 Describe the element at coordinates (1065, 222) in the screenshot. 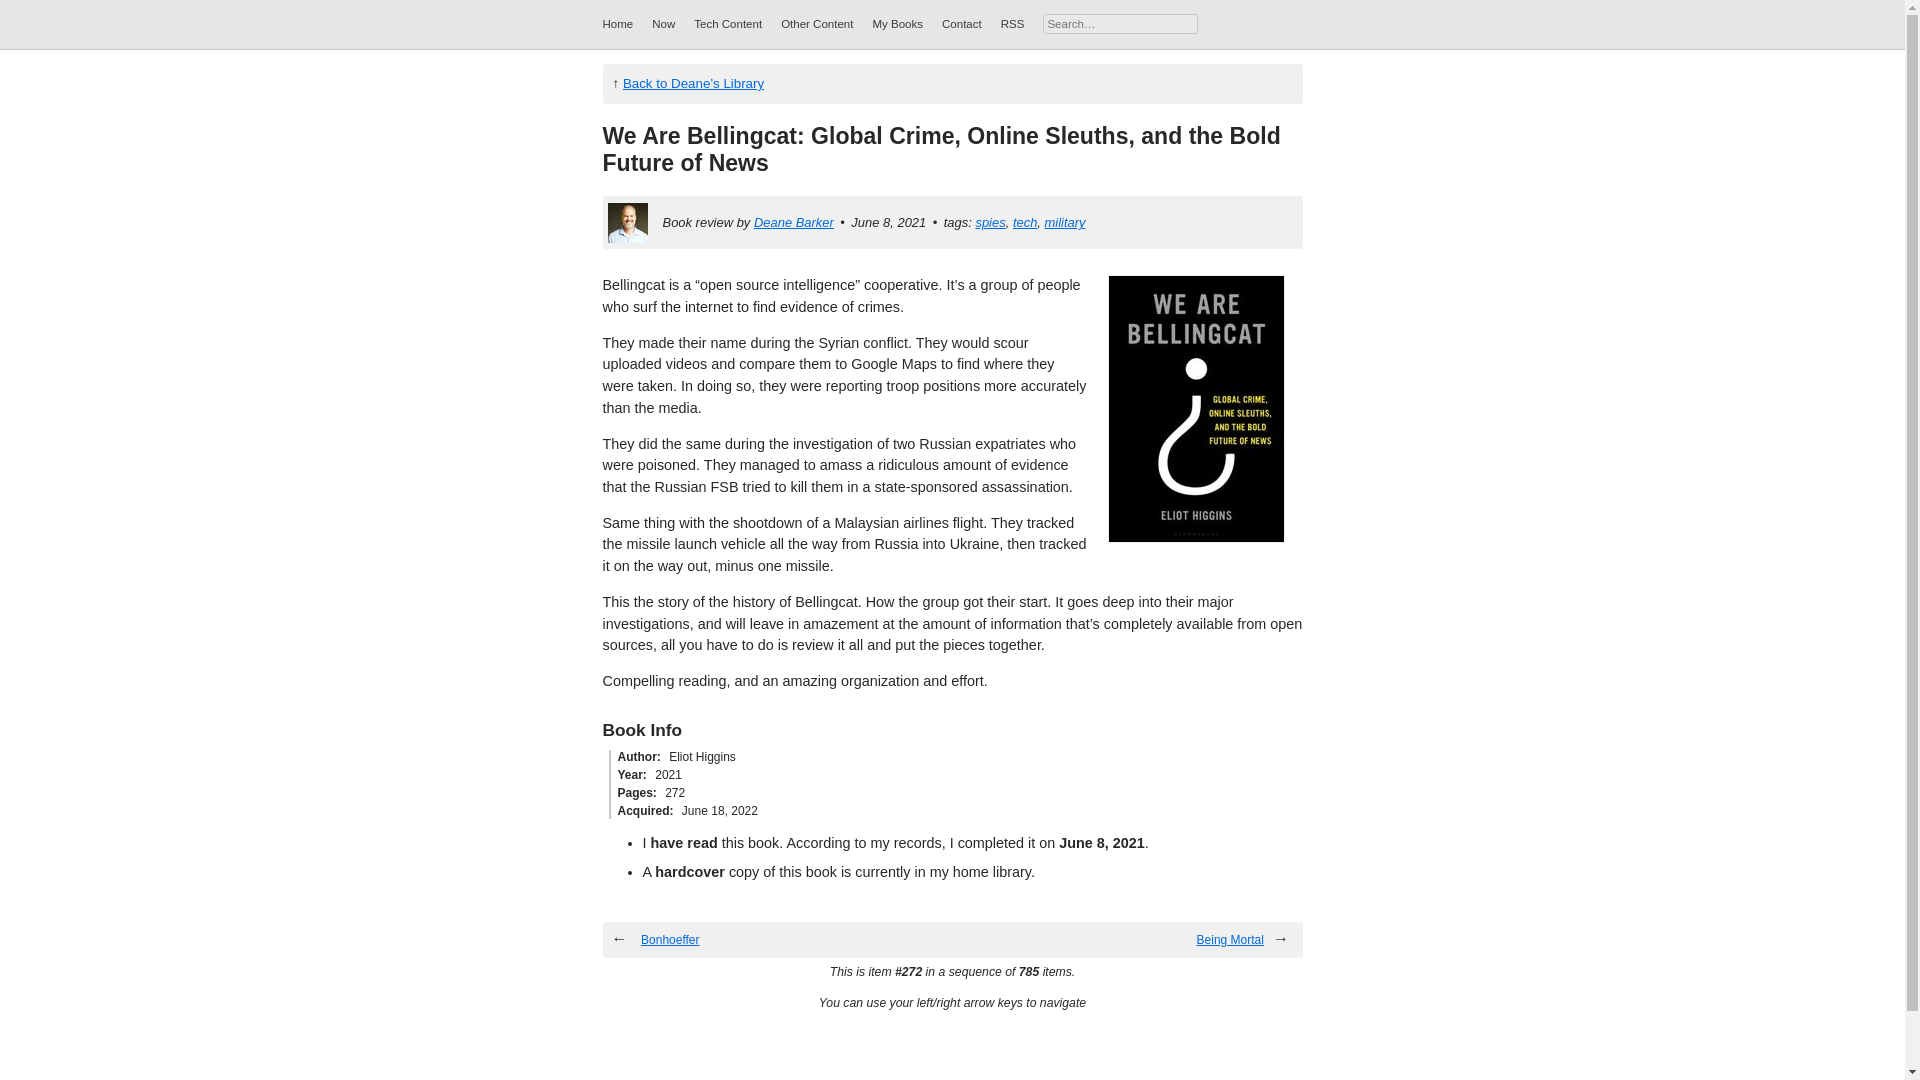

I see `military` at that location.